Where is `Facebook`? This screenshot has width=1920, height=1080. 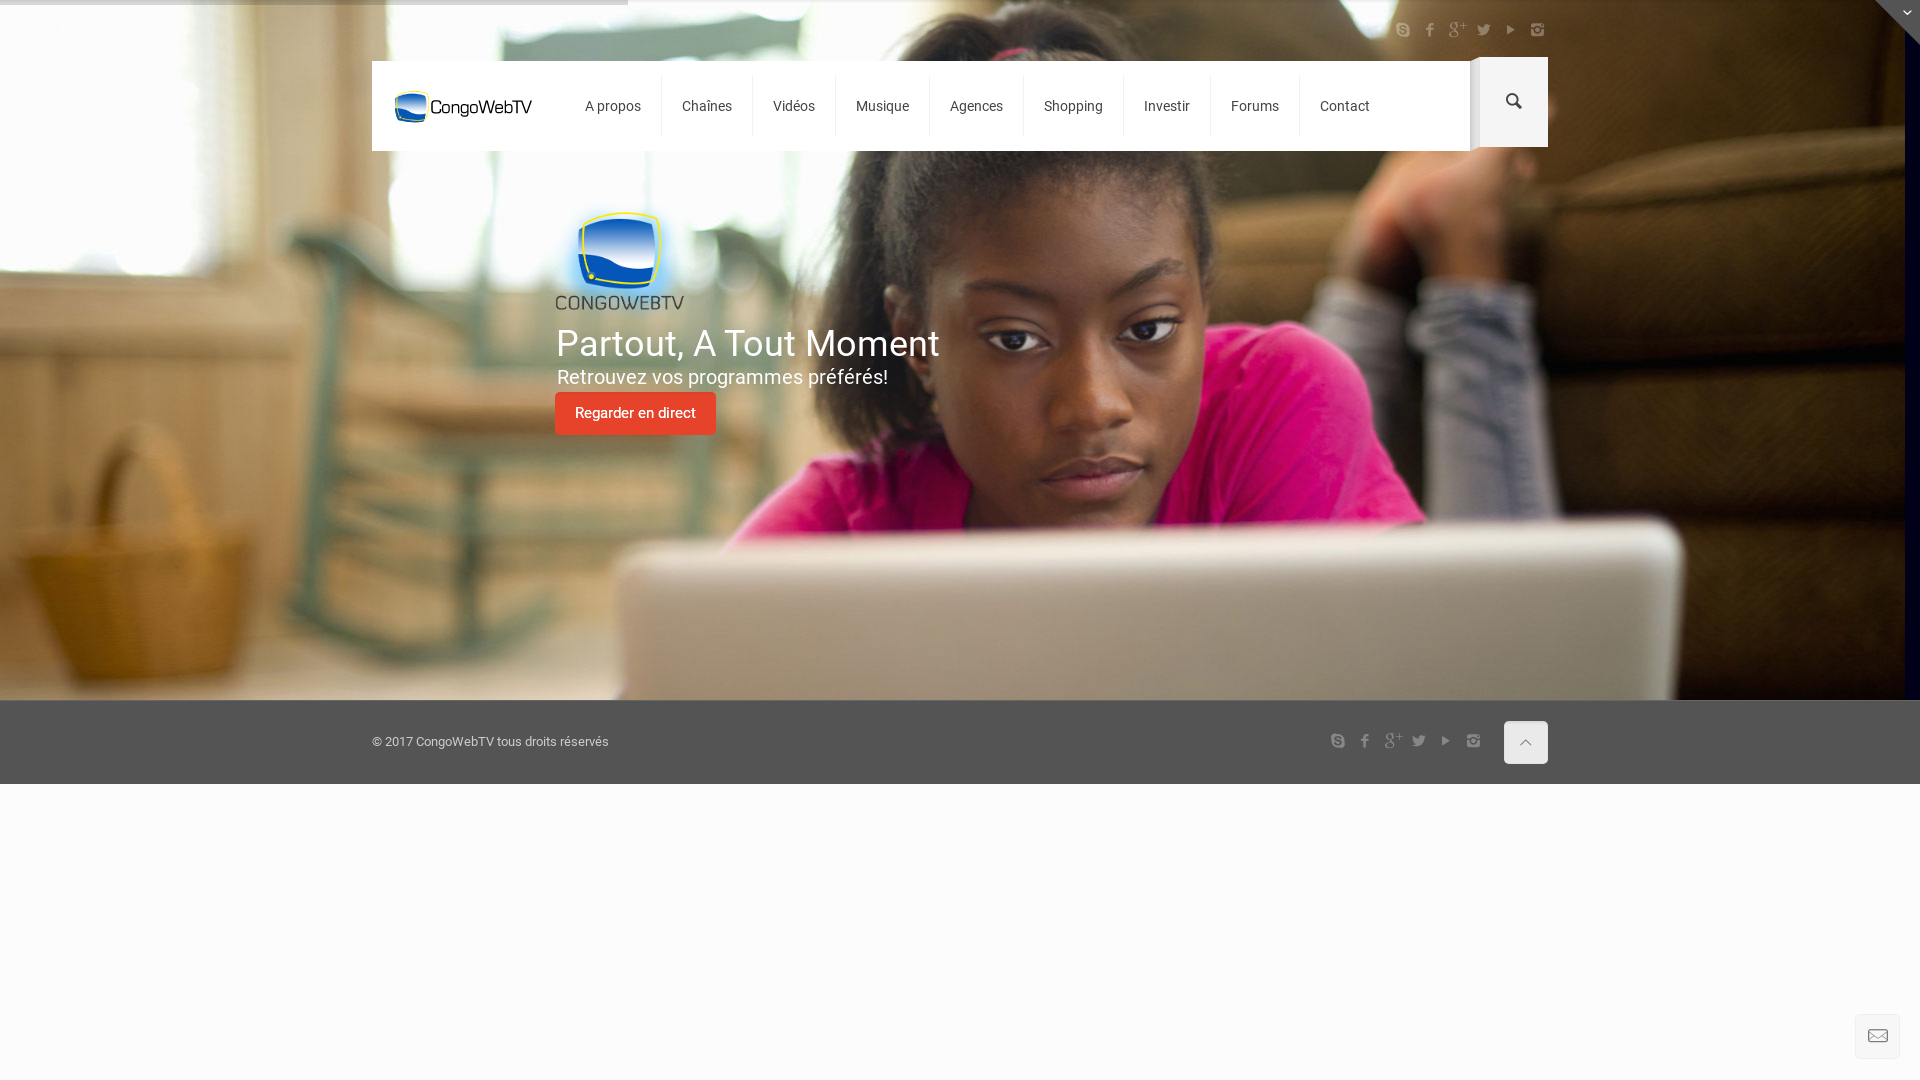 Facebook is located at coordinates (1430, 30).